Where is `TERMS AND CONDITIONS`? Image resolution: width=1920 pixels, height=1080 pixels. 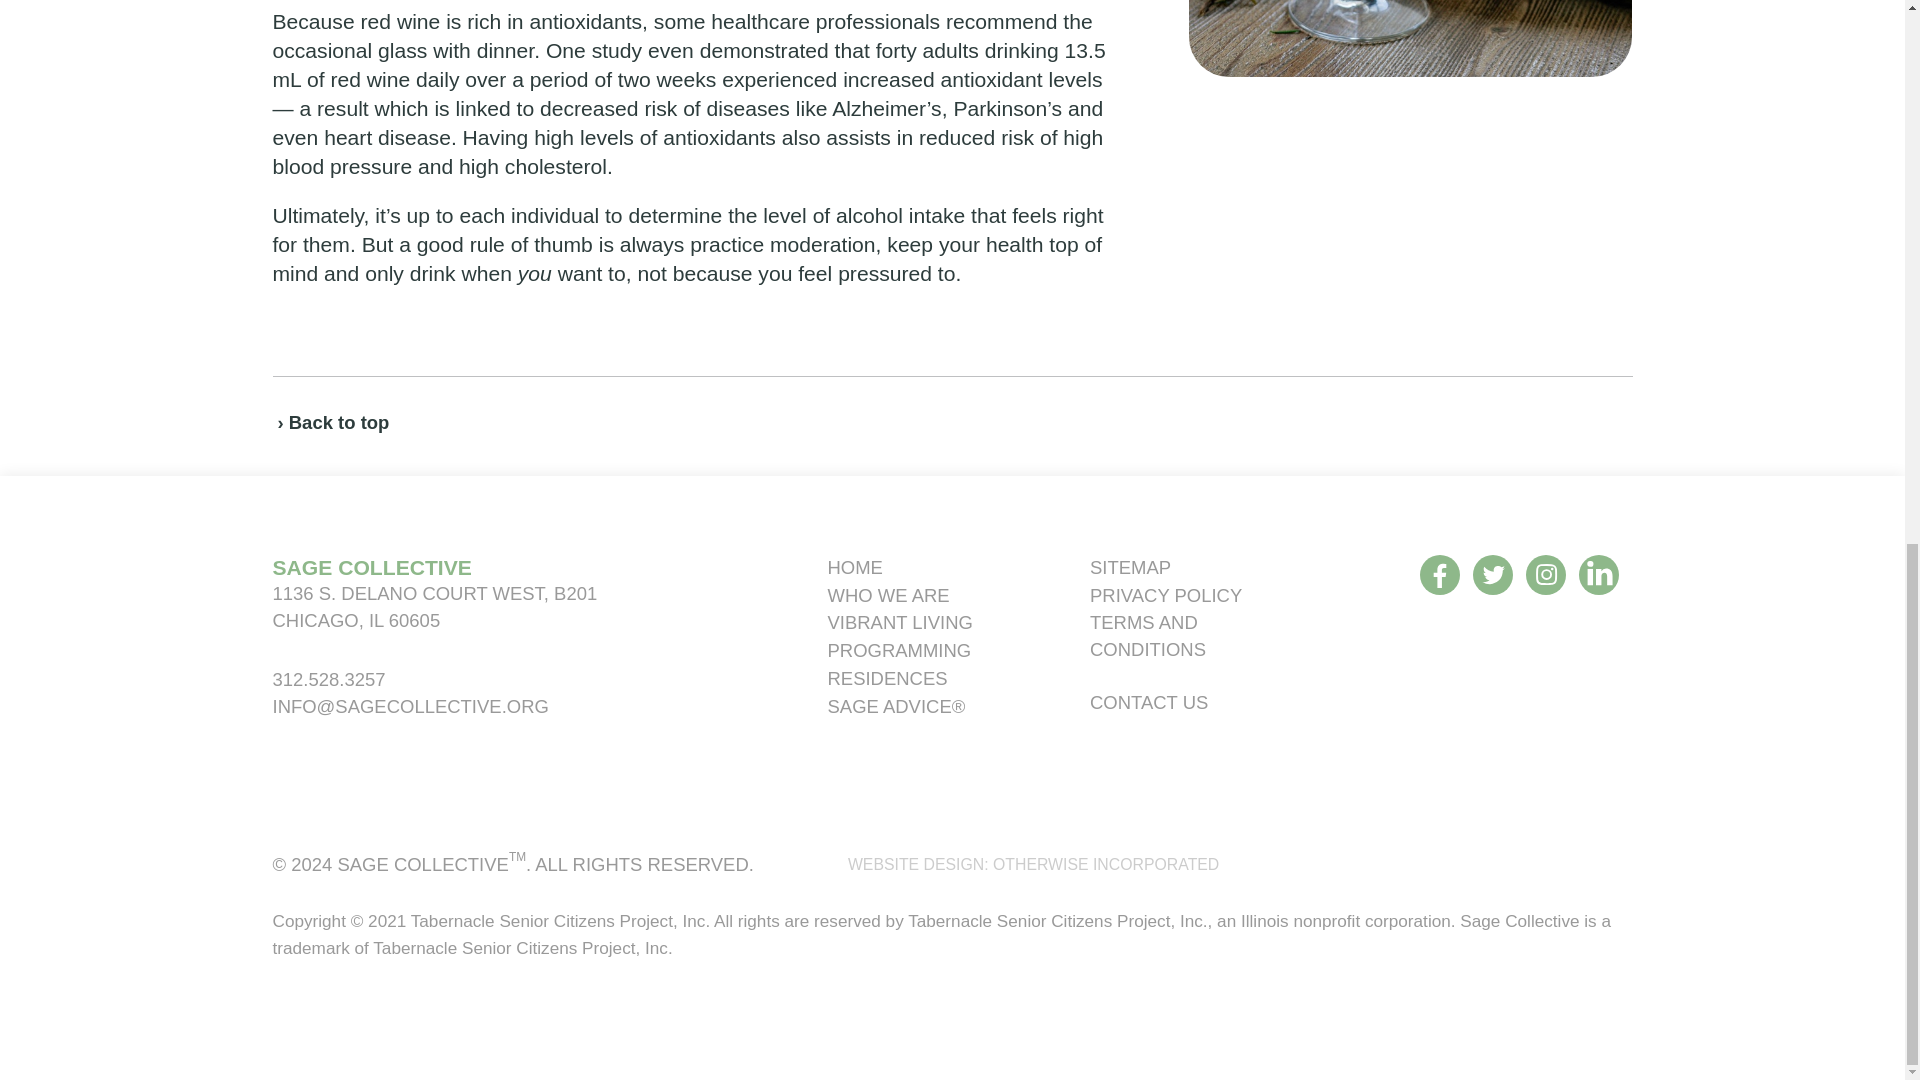
TERMS AND CONDITIONS is located at coordinates (1148, 635).